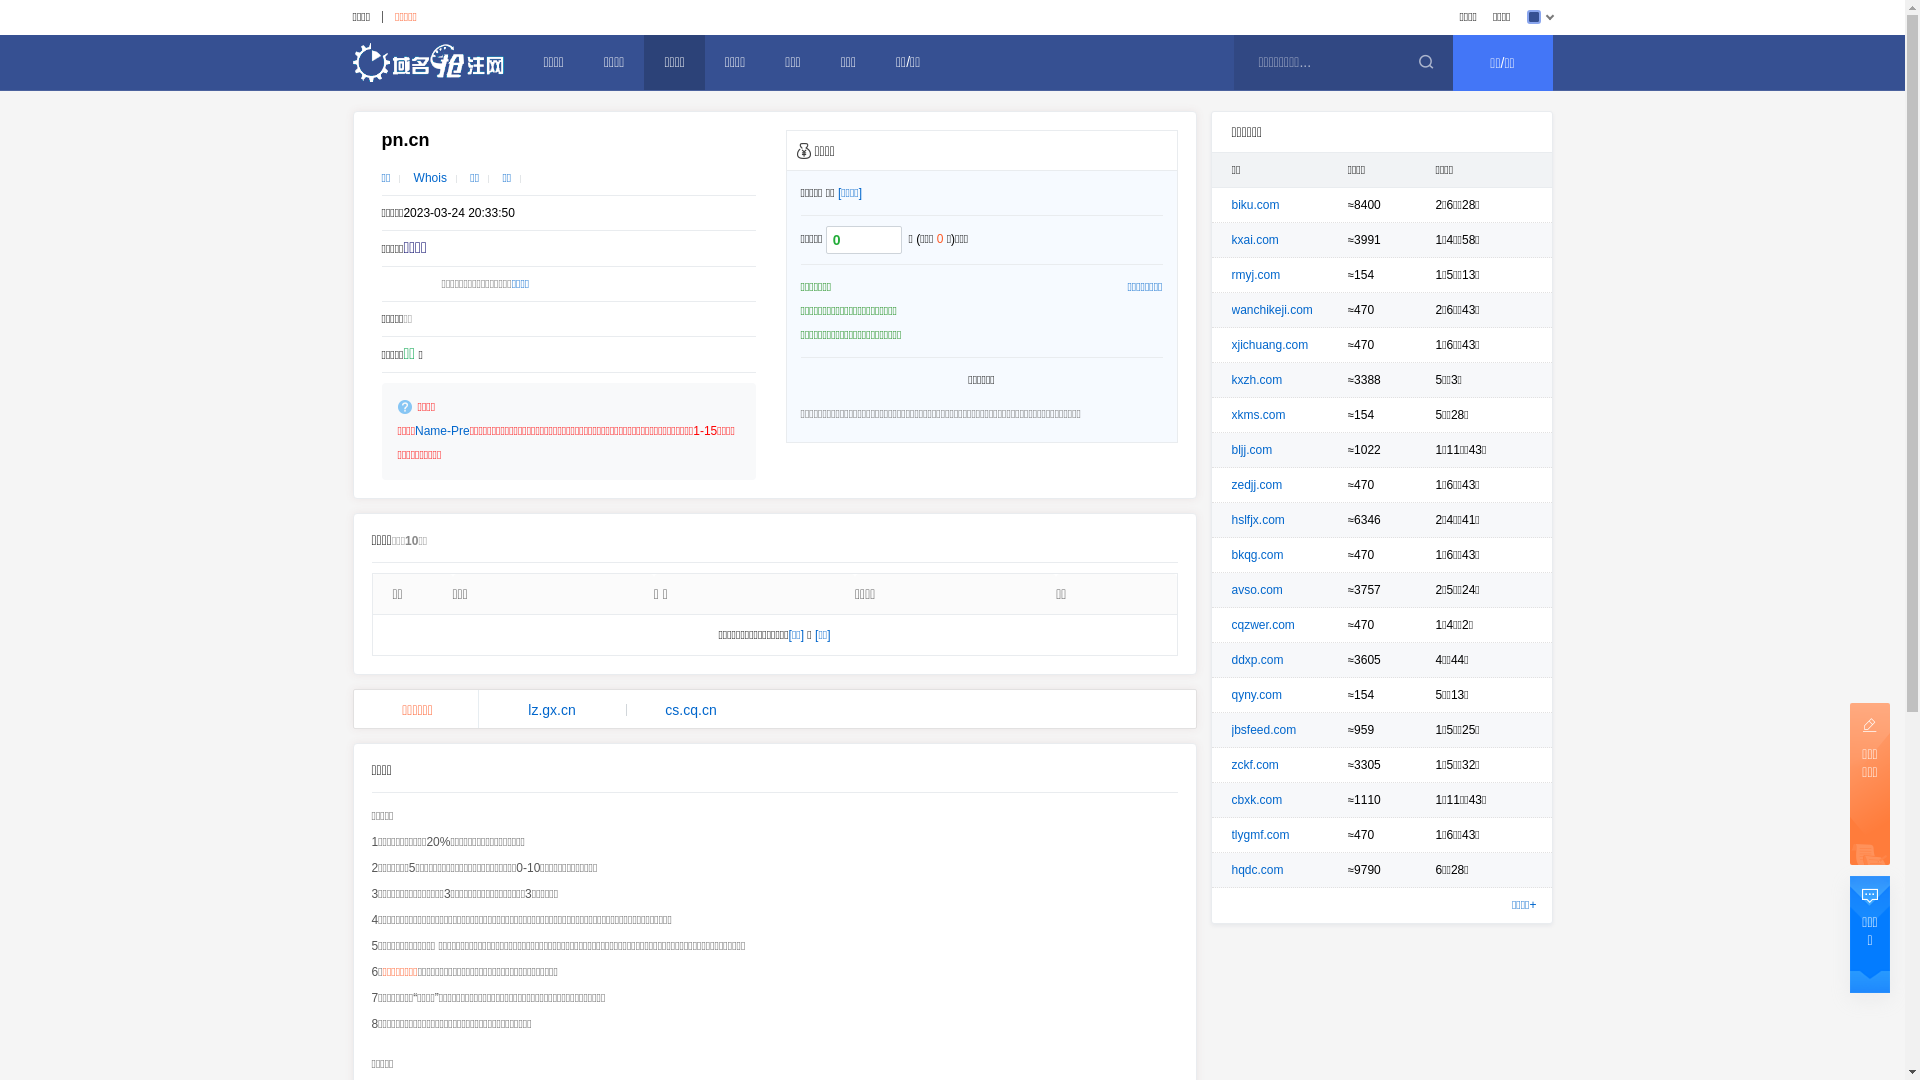 The image size is (1920, 1080). I want to click on Name-Pre, so click(442, 431).